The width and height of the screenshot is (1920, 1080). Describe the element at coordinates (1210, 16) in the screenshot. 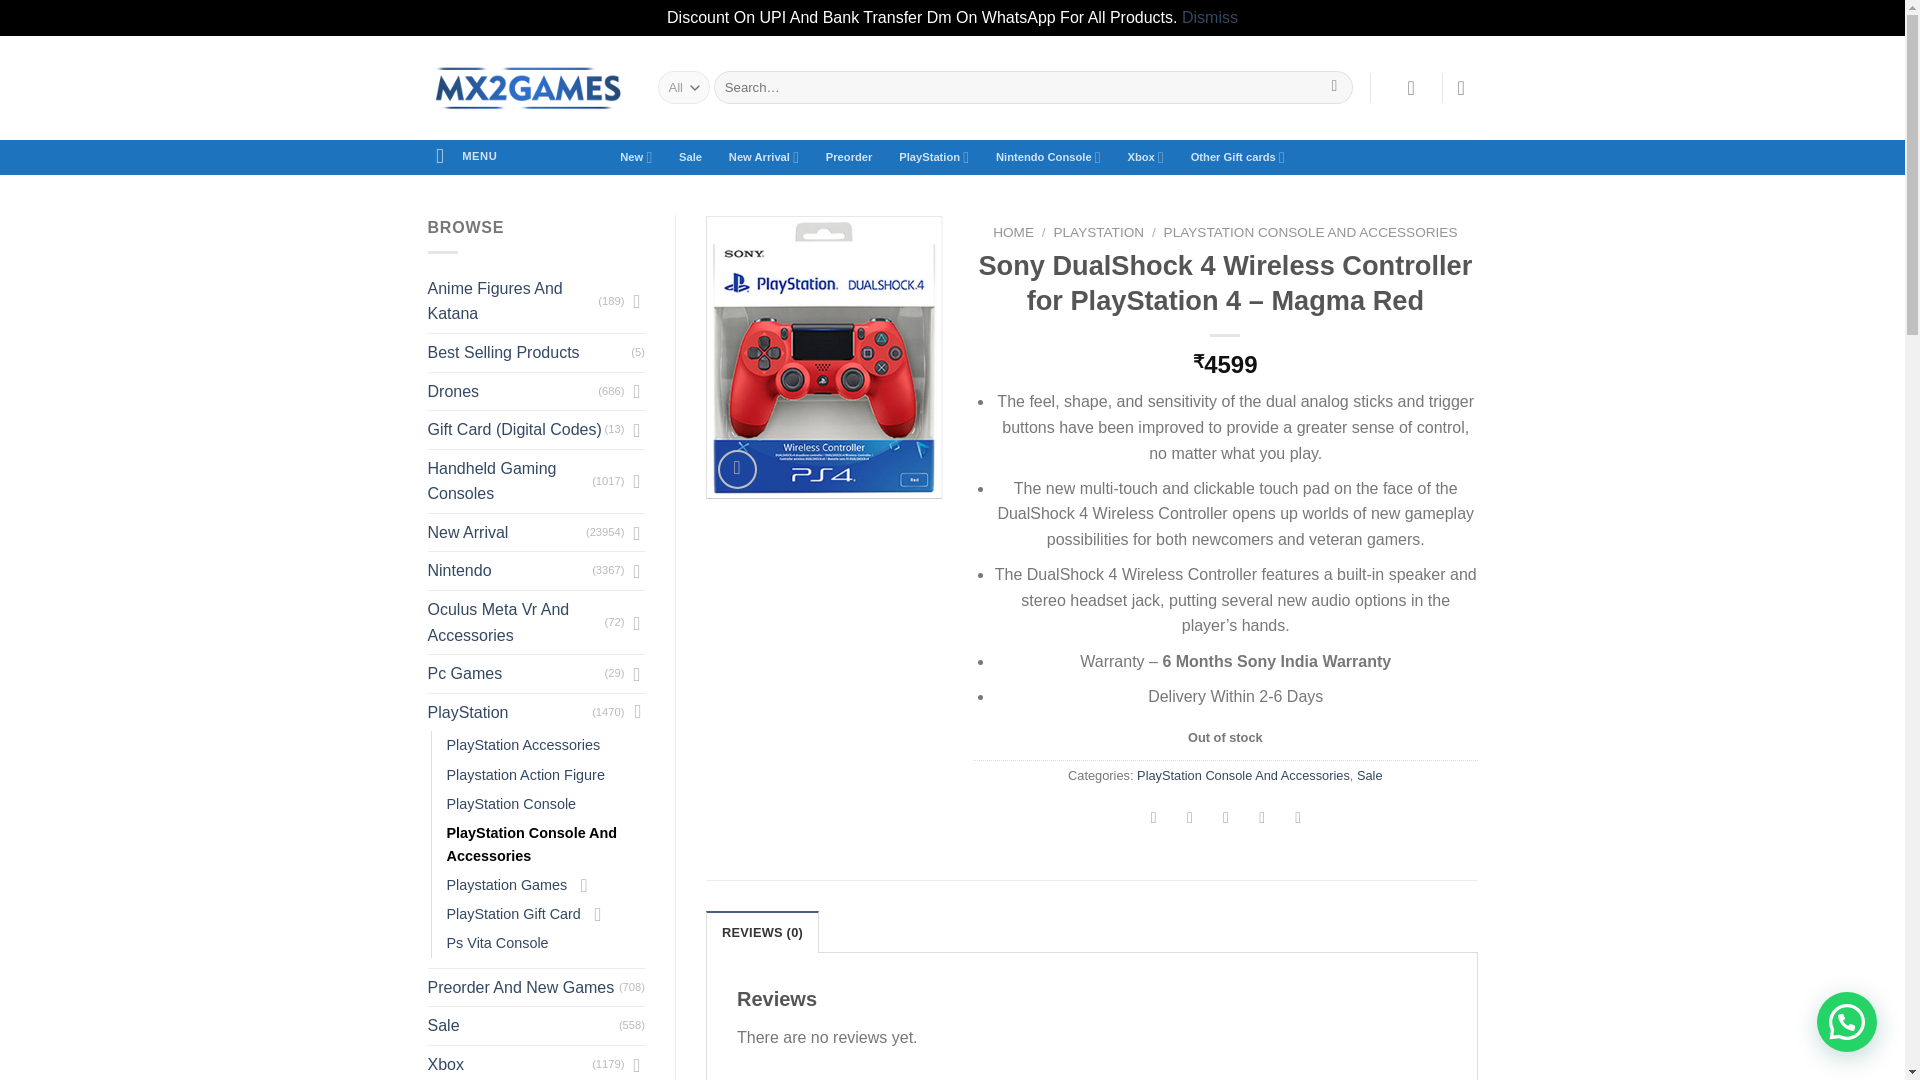

I see `Dismiss` at that location.